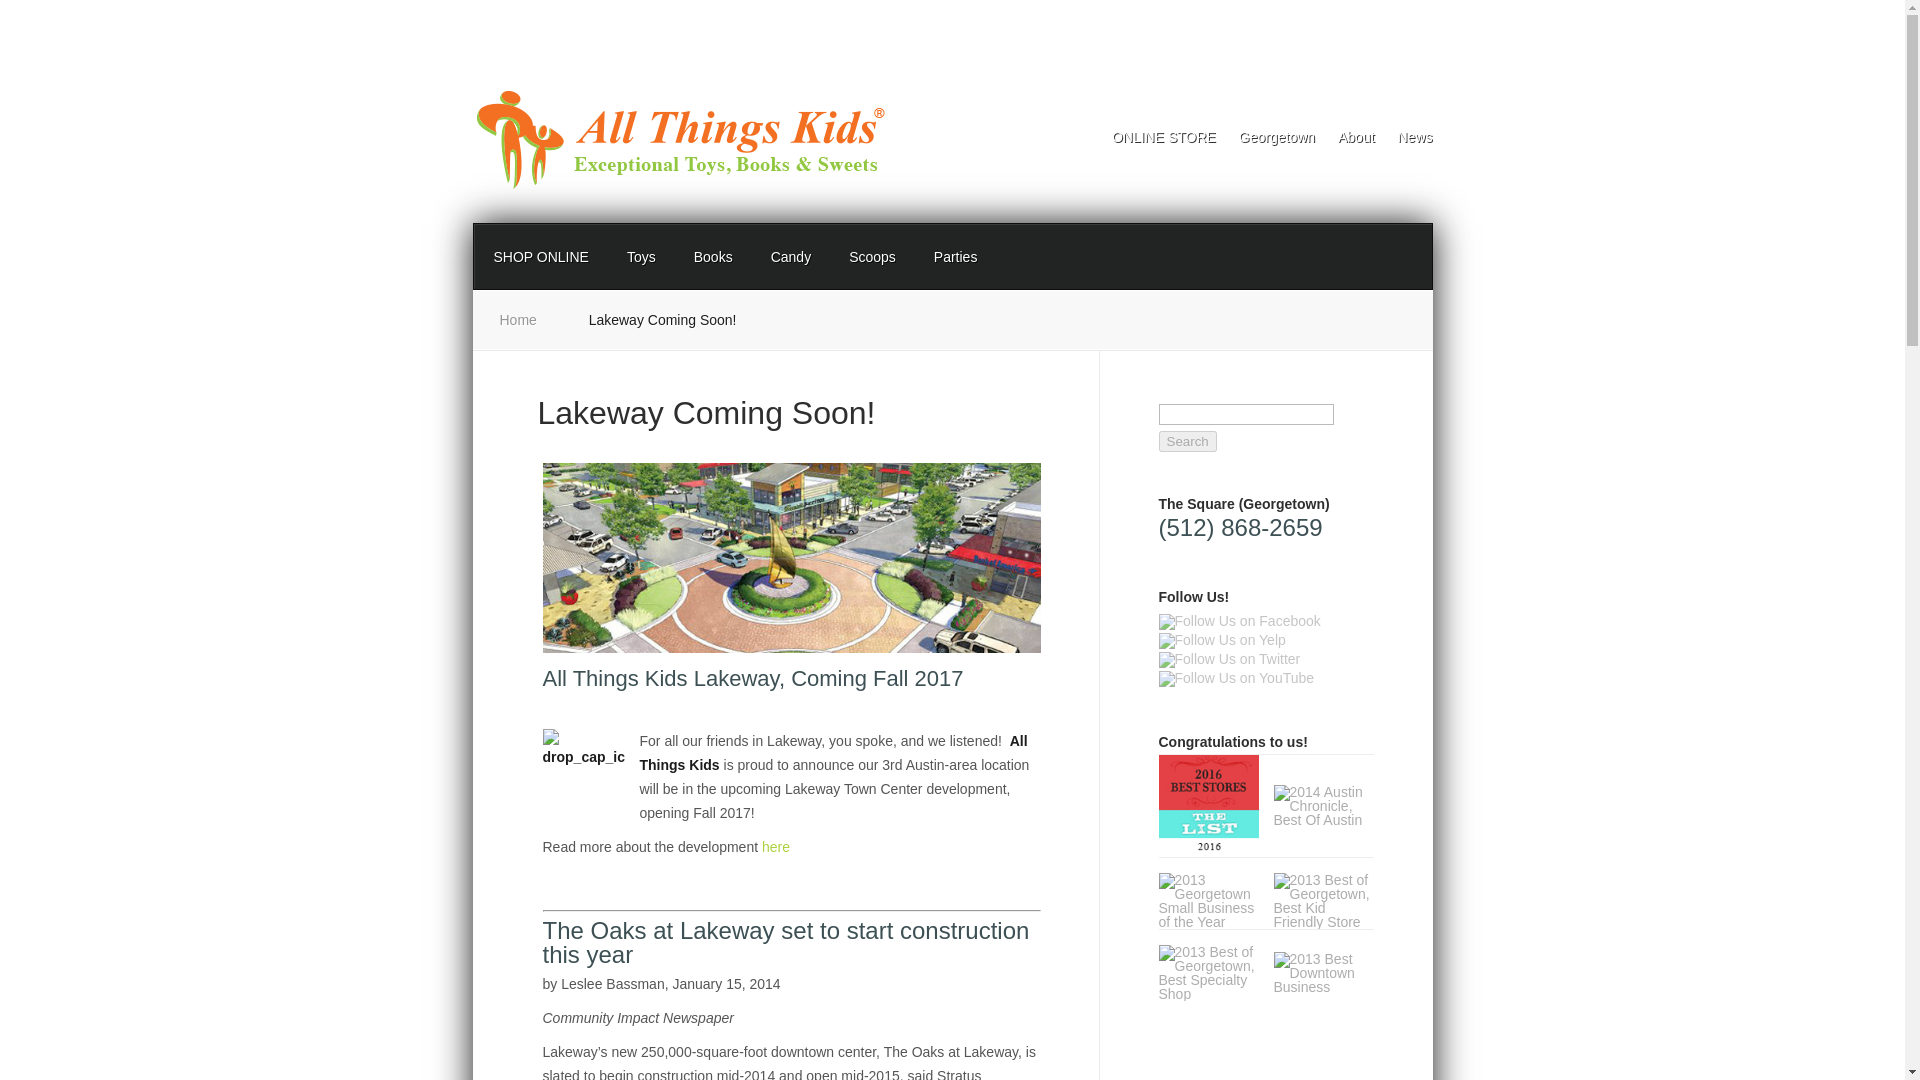  Describe the element at coordinates (956, 256) in the screenshot. I see `Parties` at that location.